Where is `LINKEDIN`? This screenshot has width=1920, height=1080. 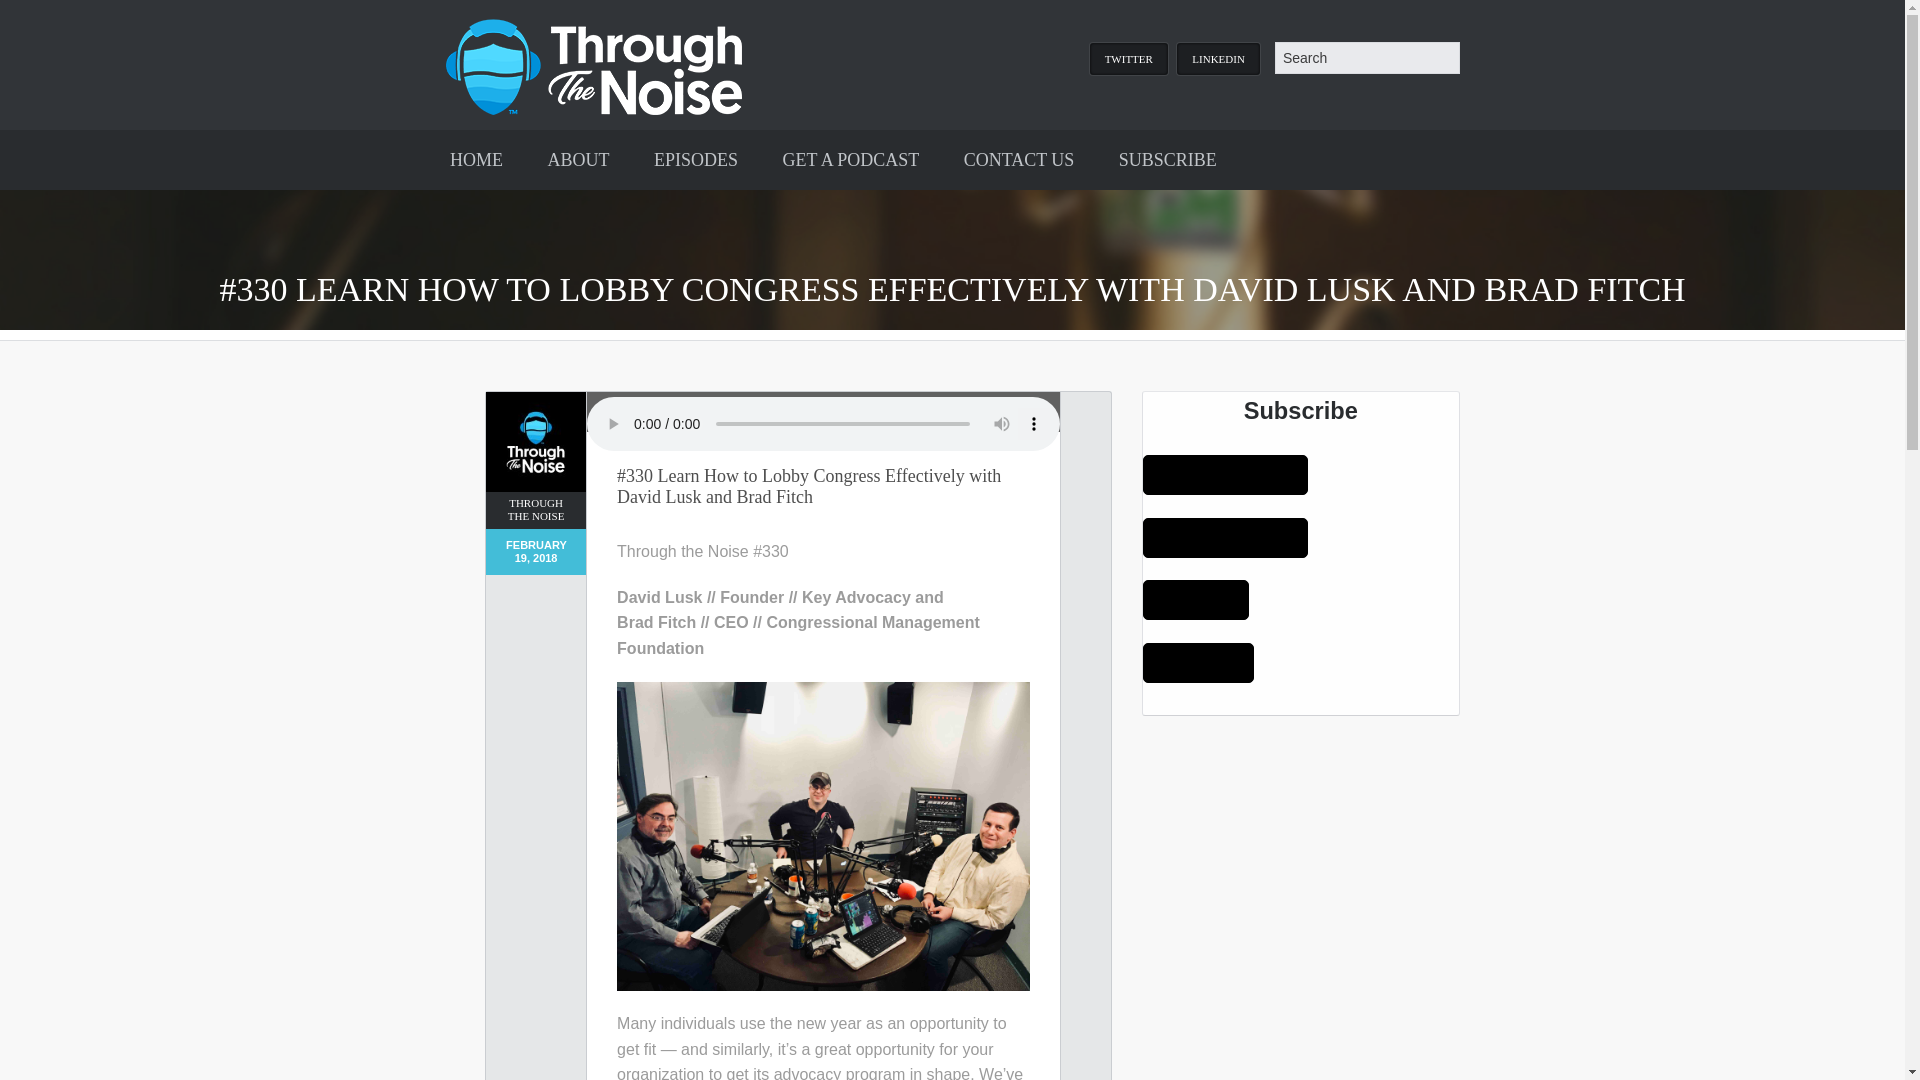 LINKEDIN is located at coordinates (1218, 58).